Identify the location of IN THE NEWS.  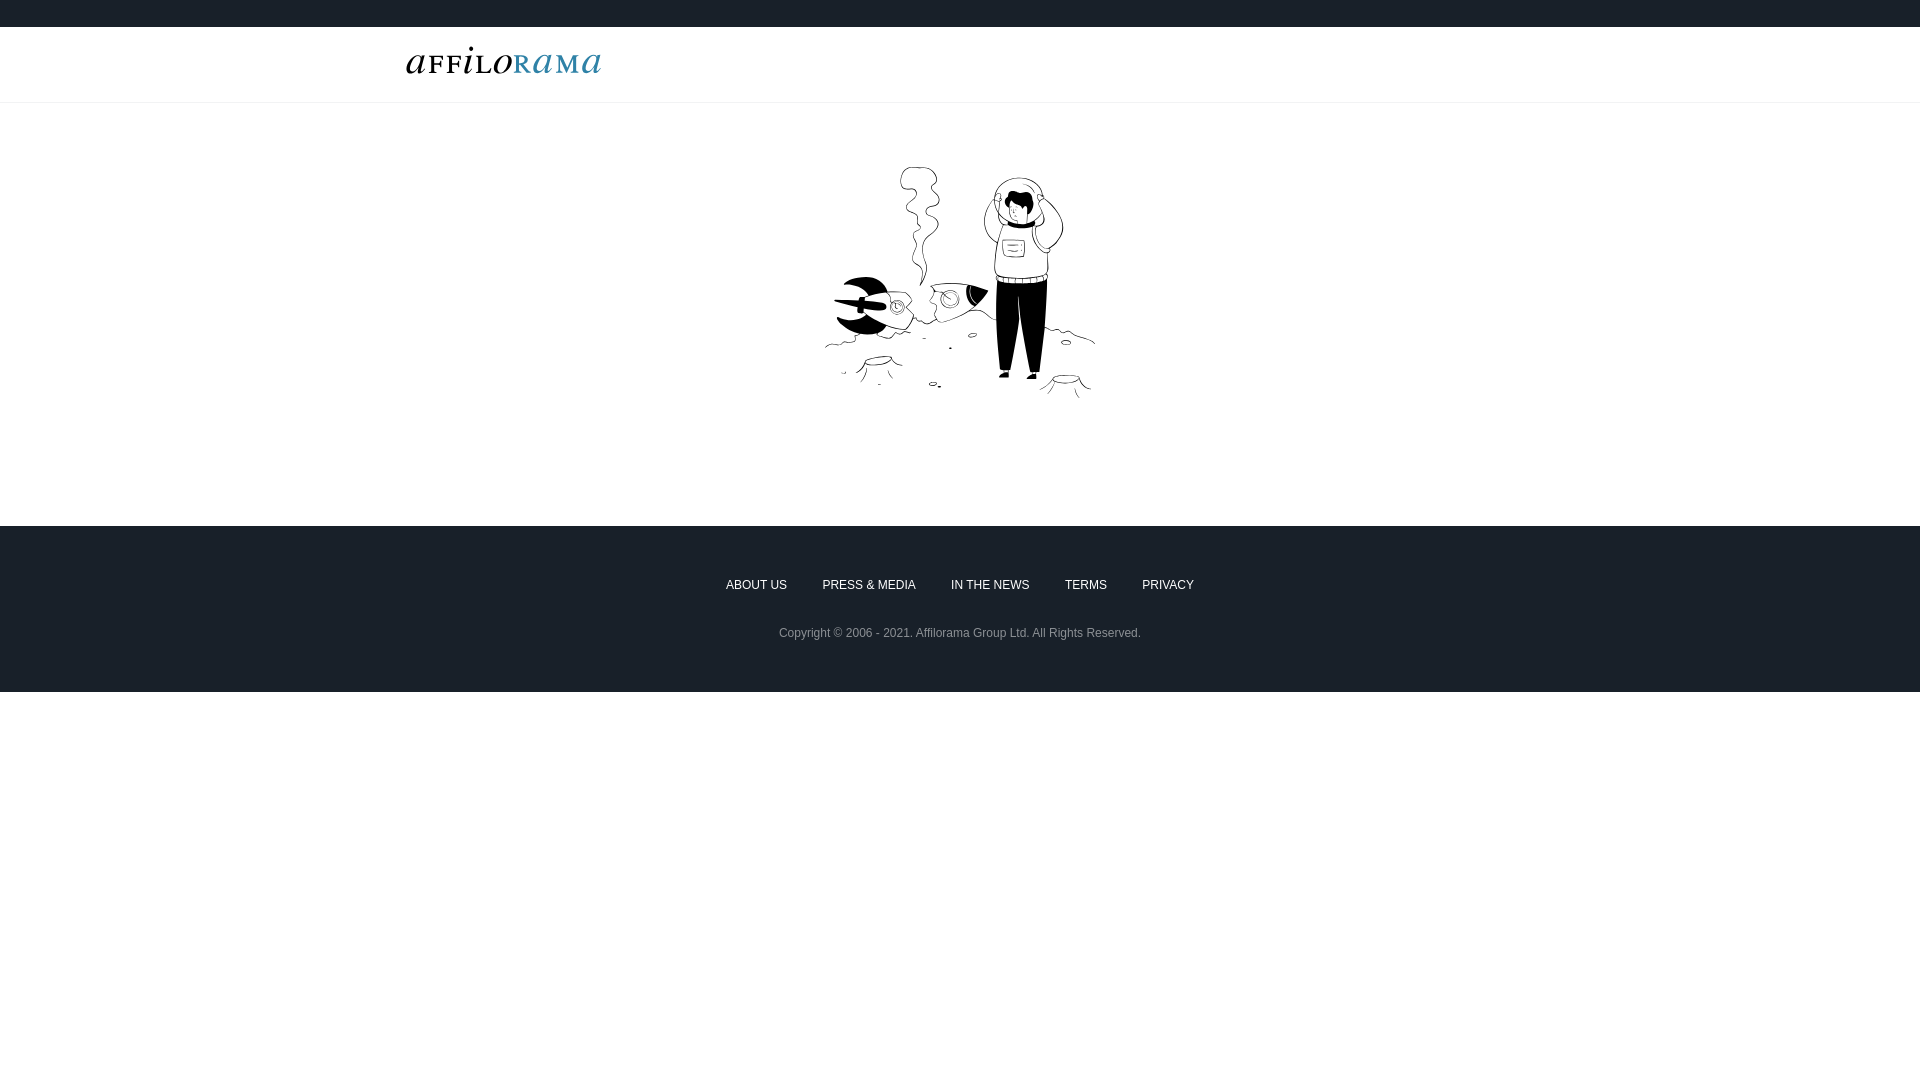
(990, 586).